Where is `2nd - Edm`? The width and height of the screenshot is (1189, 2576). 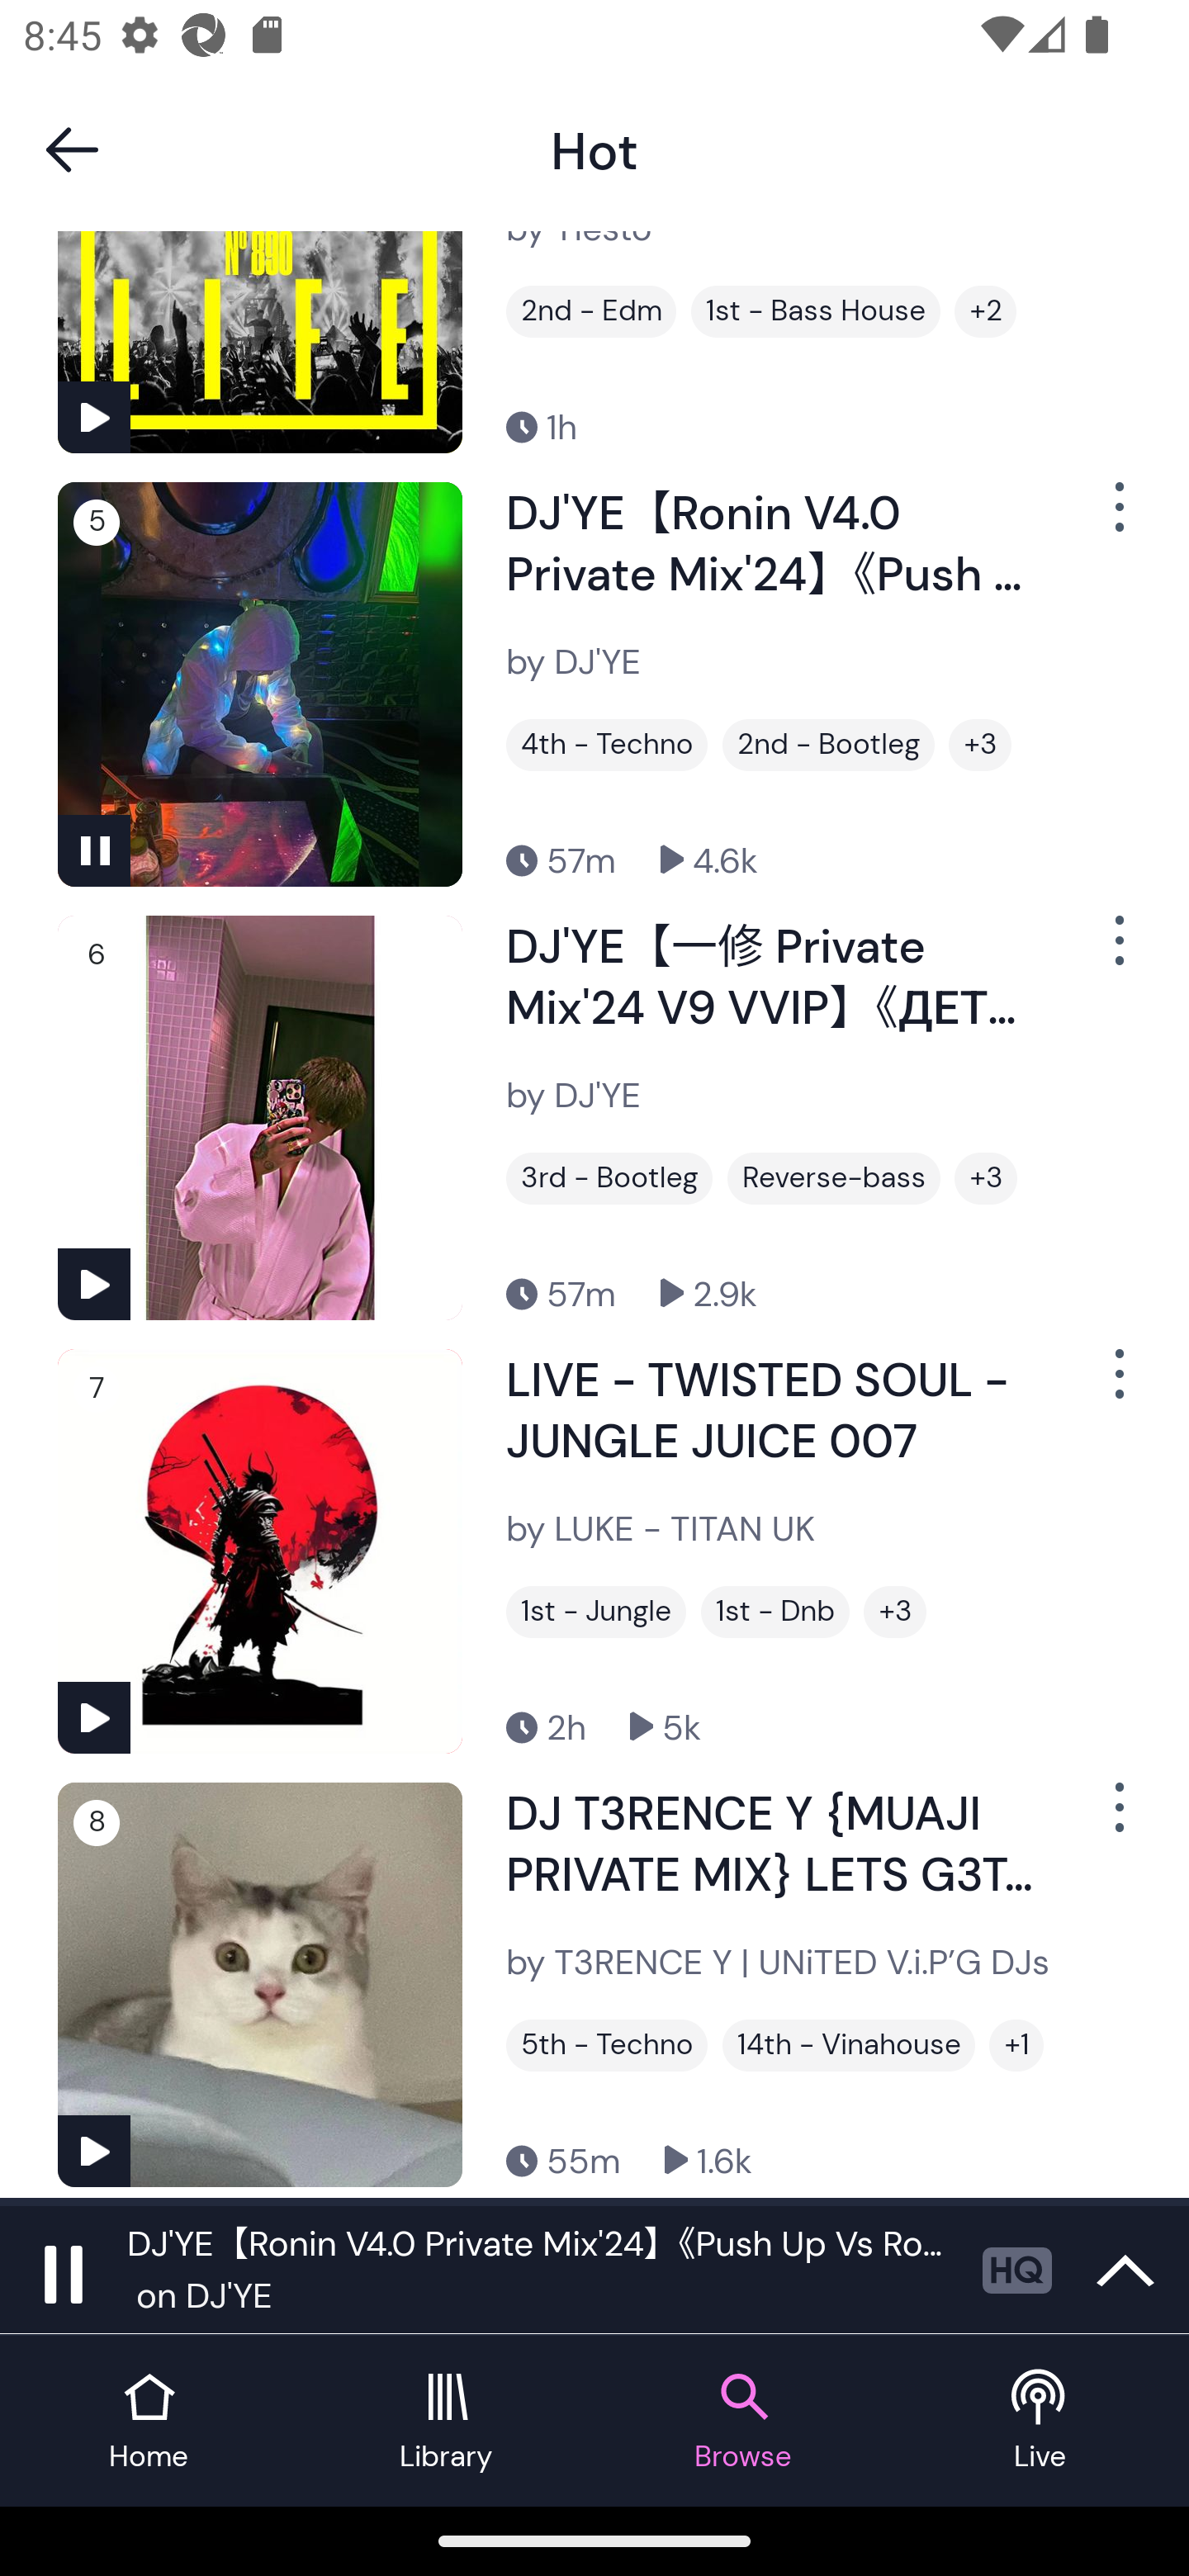 2nd - Edm is located at coordinates (591, 311).